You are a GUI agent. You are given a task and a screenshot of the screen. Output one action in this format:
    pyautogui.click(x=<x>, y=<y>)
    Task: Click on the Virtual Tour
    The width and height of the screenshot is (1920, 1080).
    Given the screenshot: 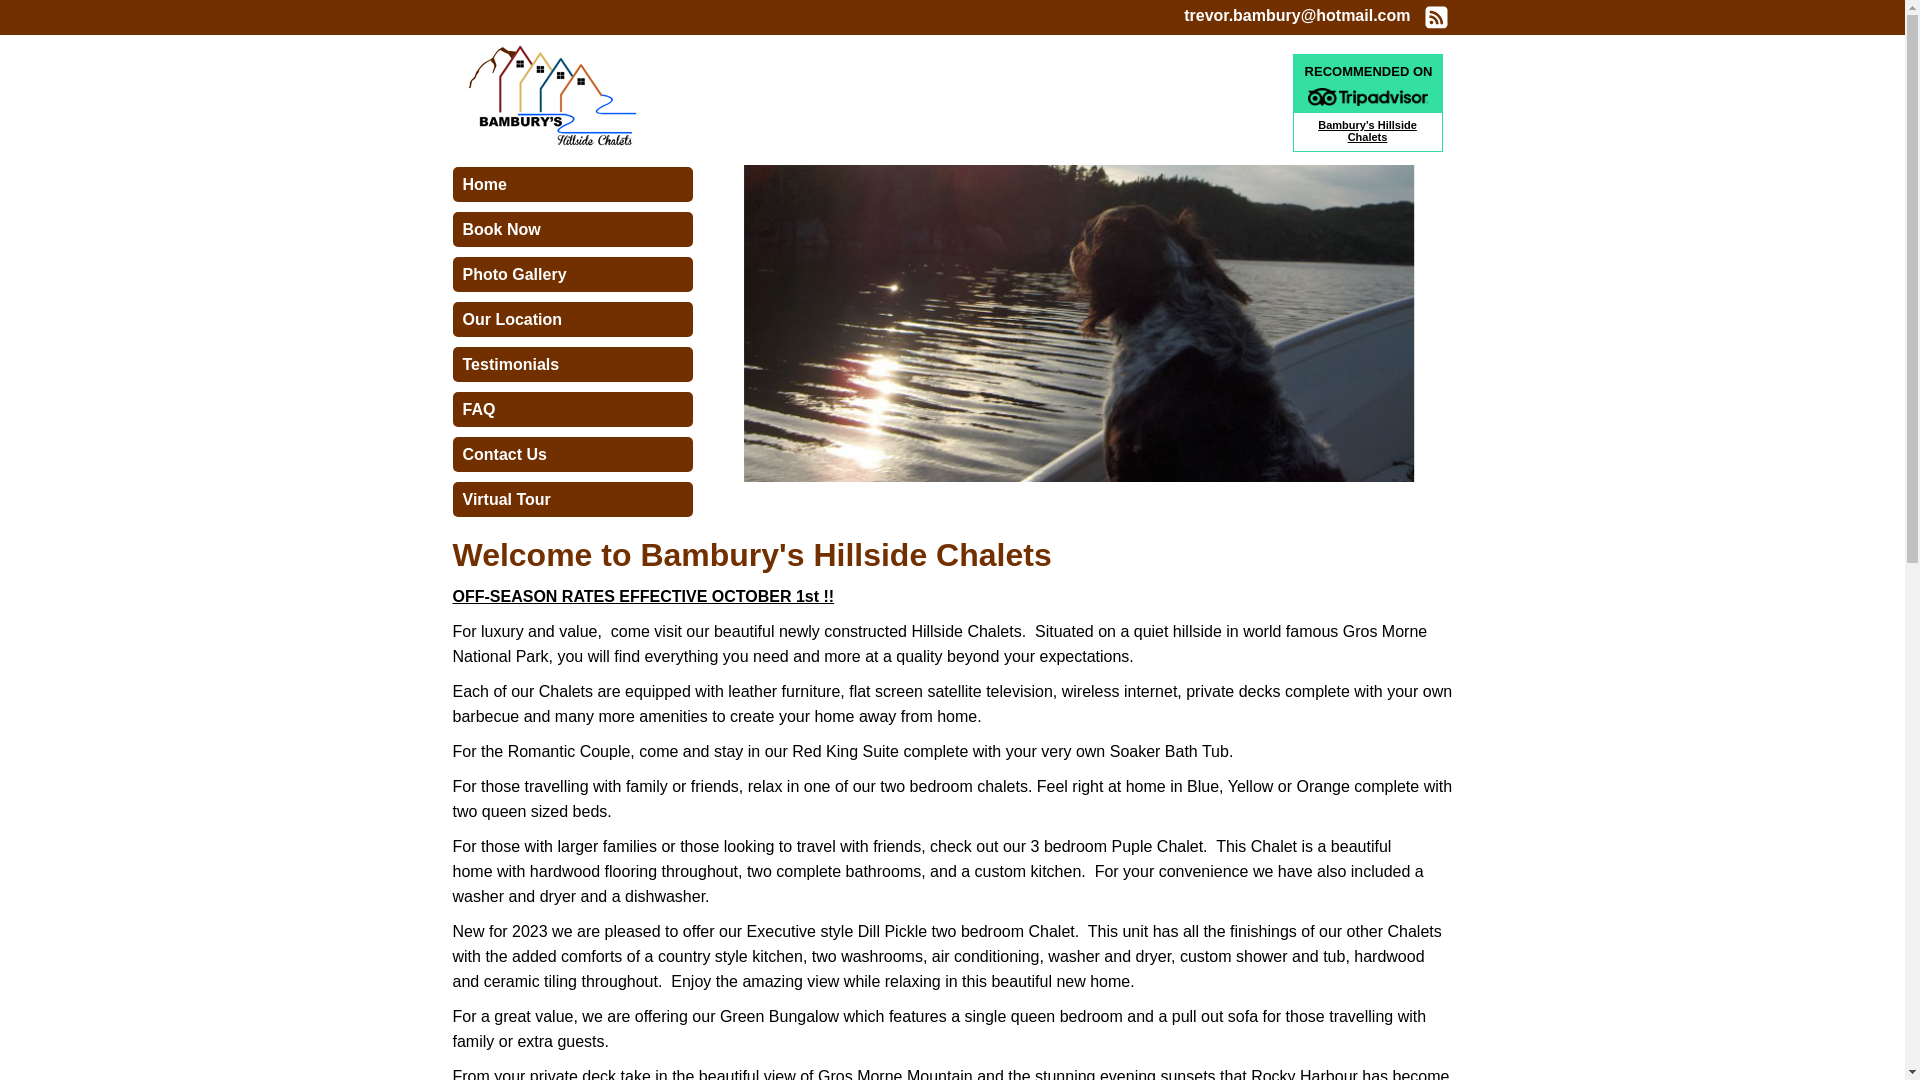 What is the action you would take?
    pyautogui.click(x=572, y=499)
    